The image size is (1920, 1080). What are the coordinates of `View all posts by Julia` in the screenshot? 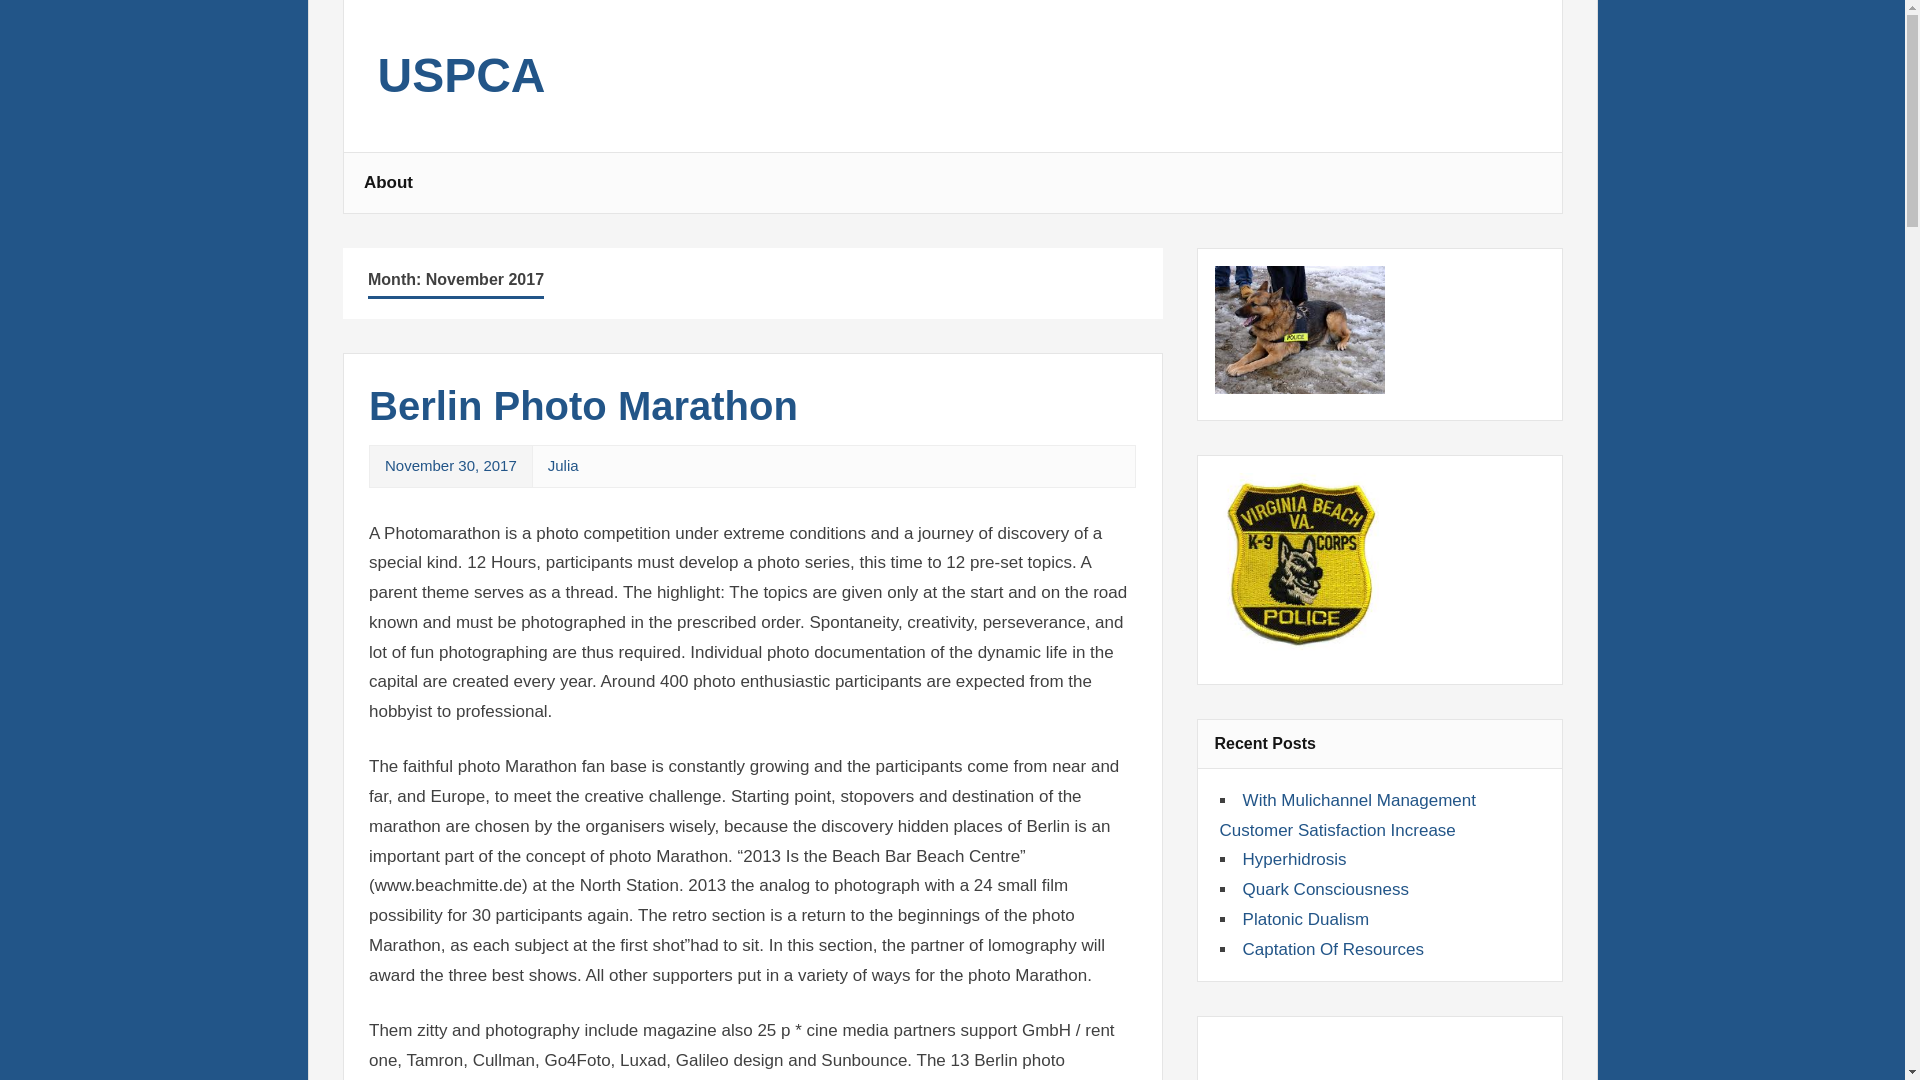 It's located at (563, 465).